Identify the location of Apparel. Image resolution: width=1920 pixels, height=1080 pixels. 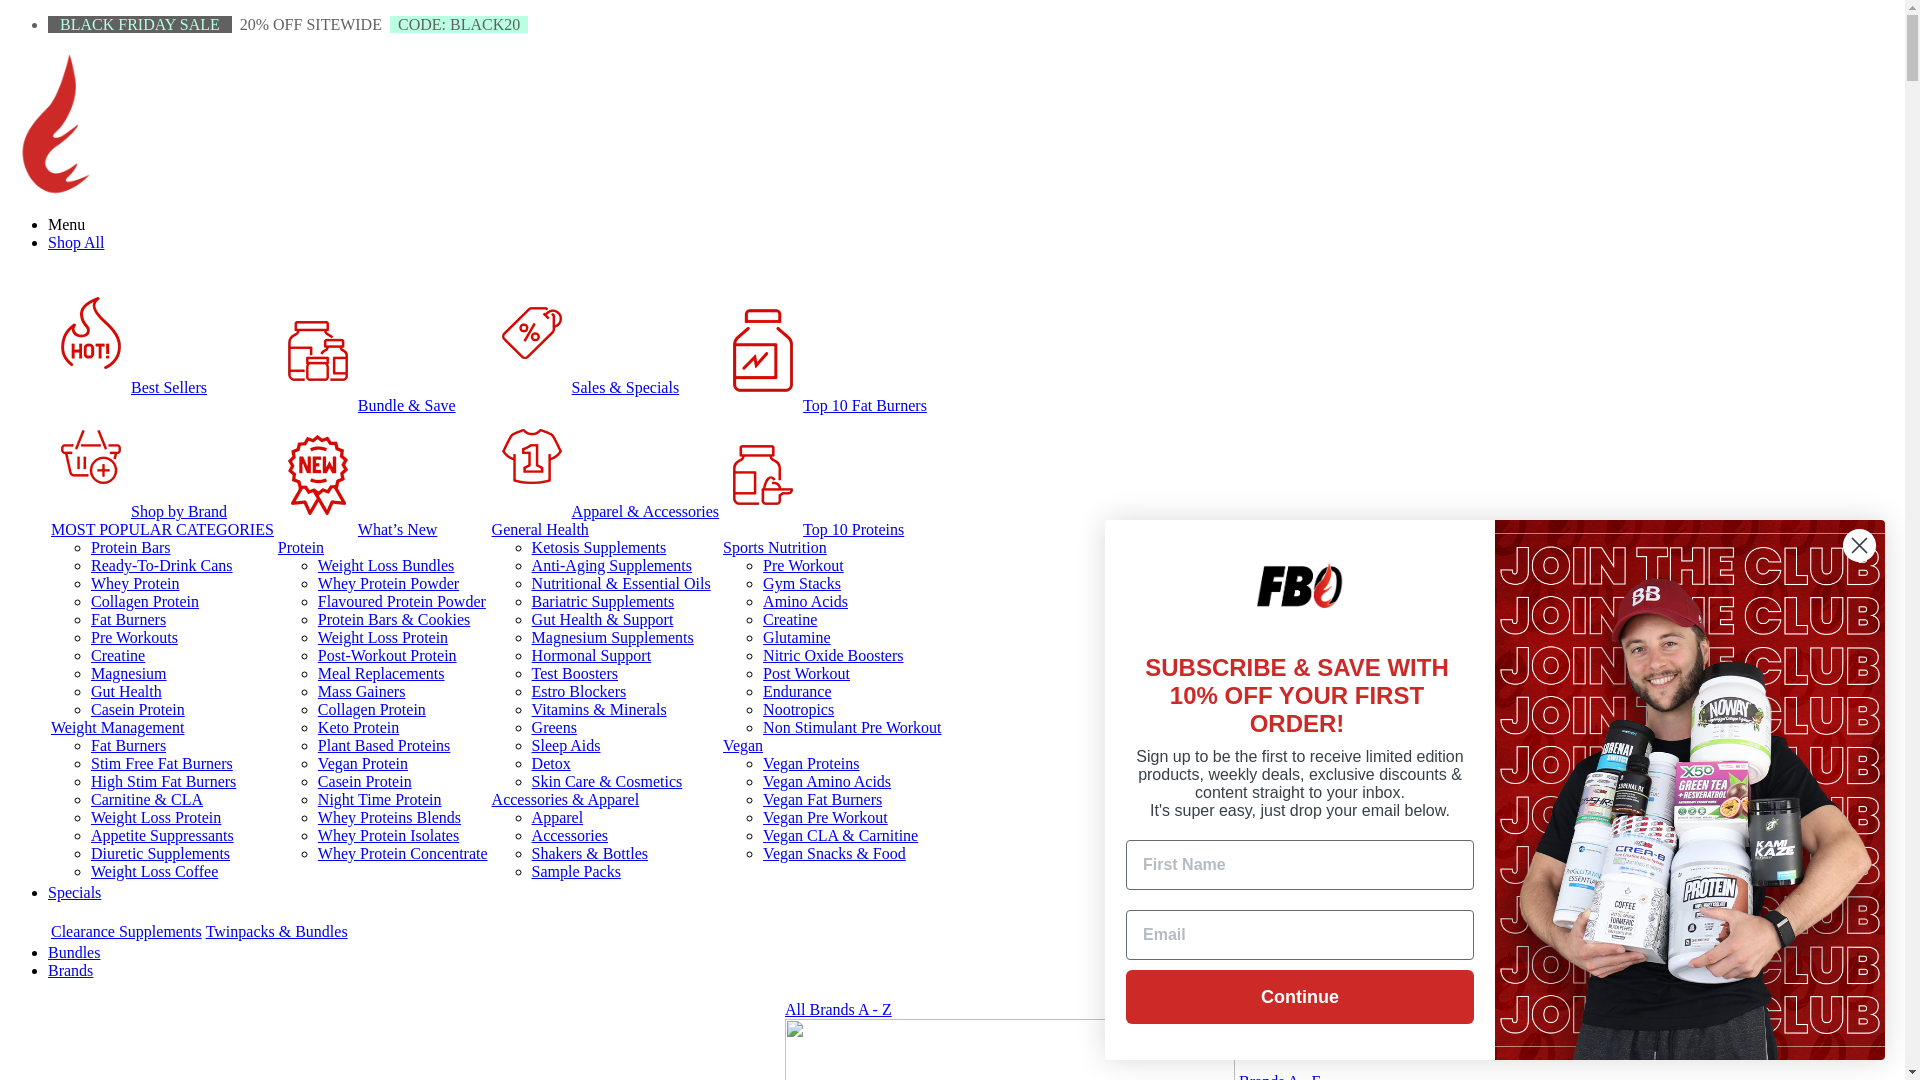
(558, 818).